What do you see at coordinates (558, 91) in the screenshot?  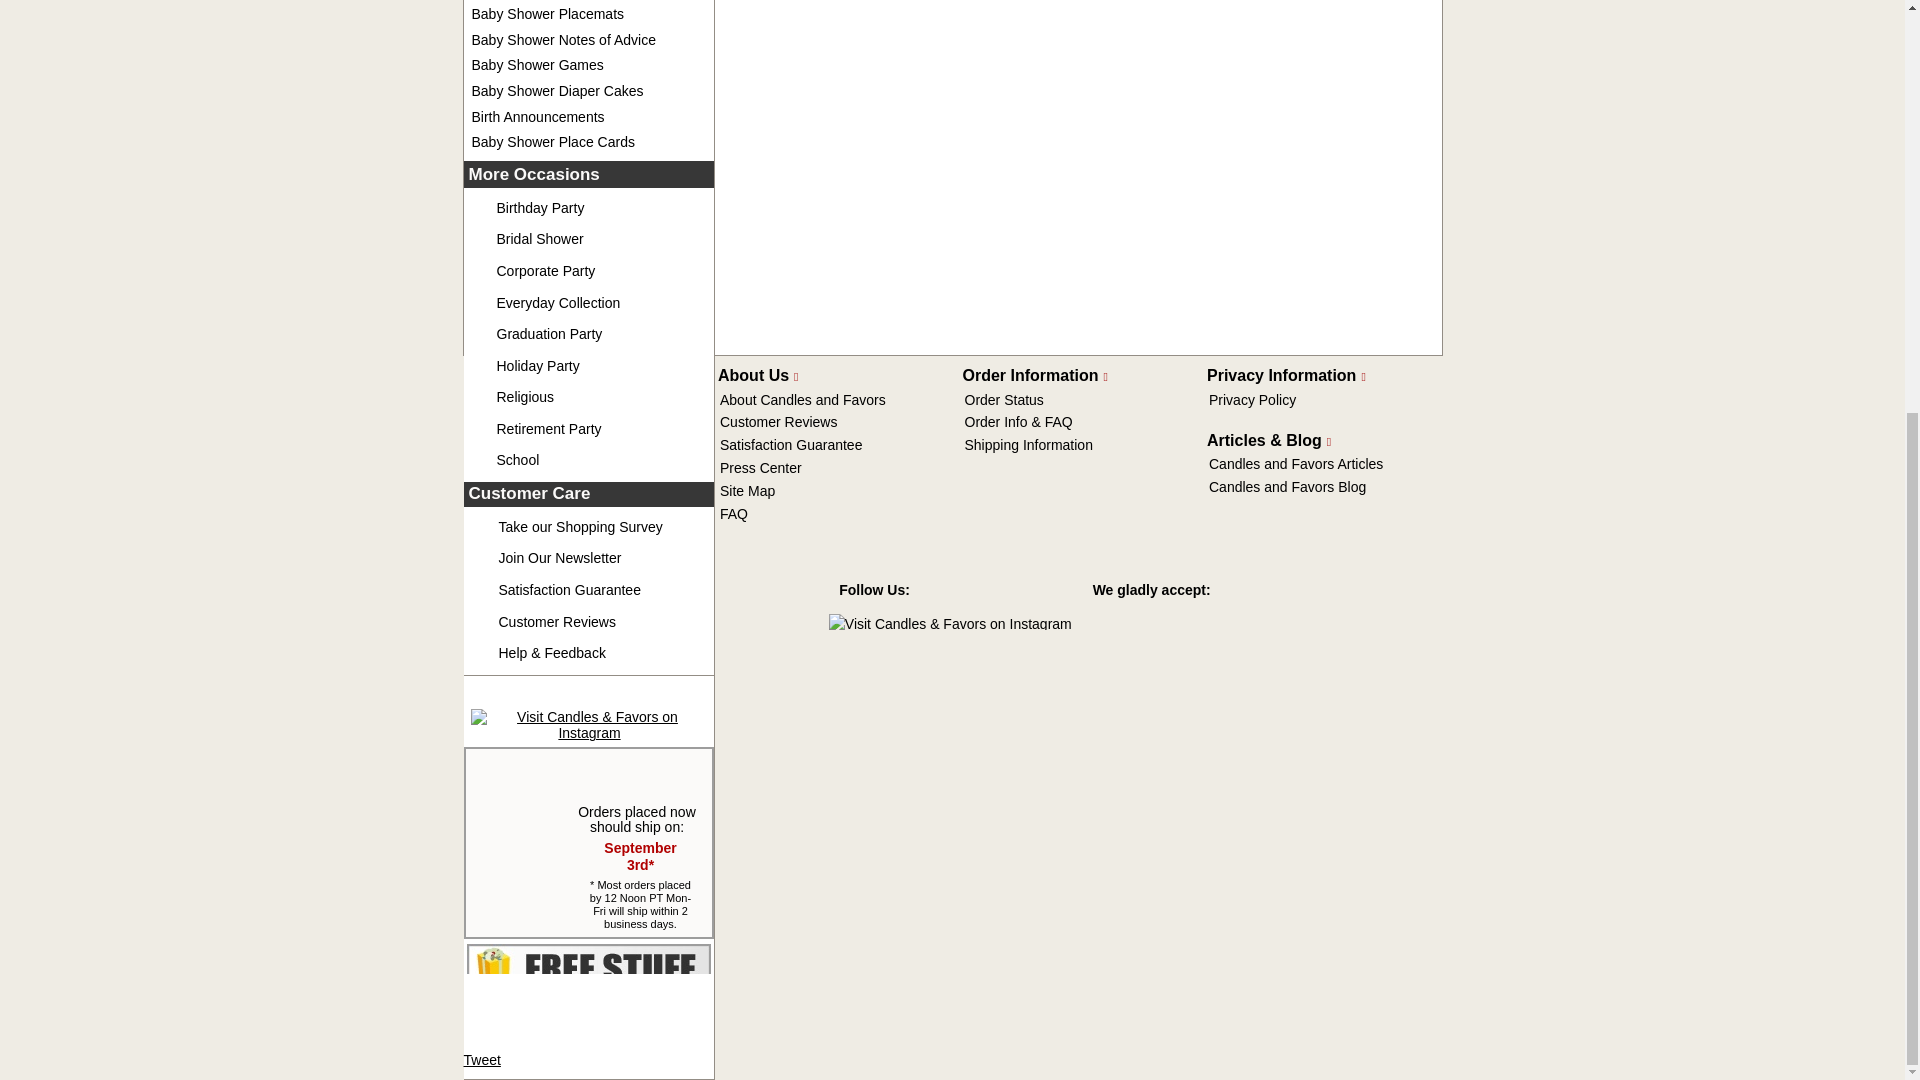 I see `Baby Shower Diaper Cakes` at bounding box center [558, 91].